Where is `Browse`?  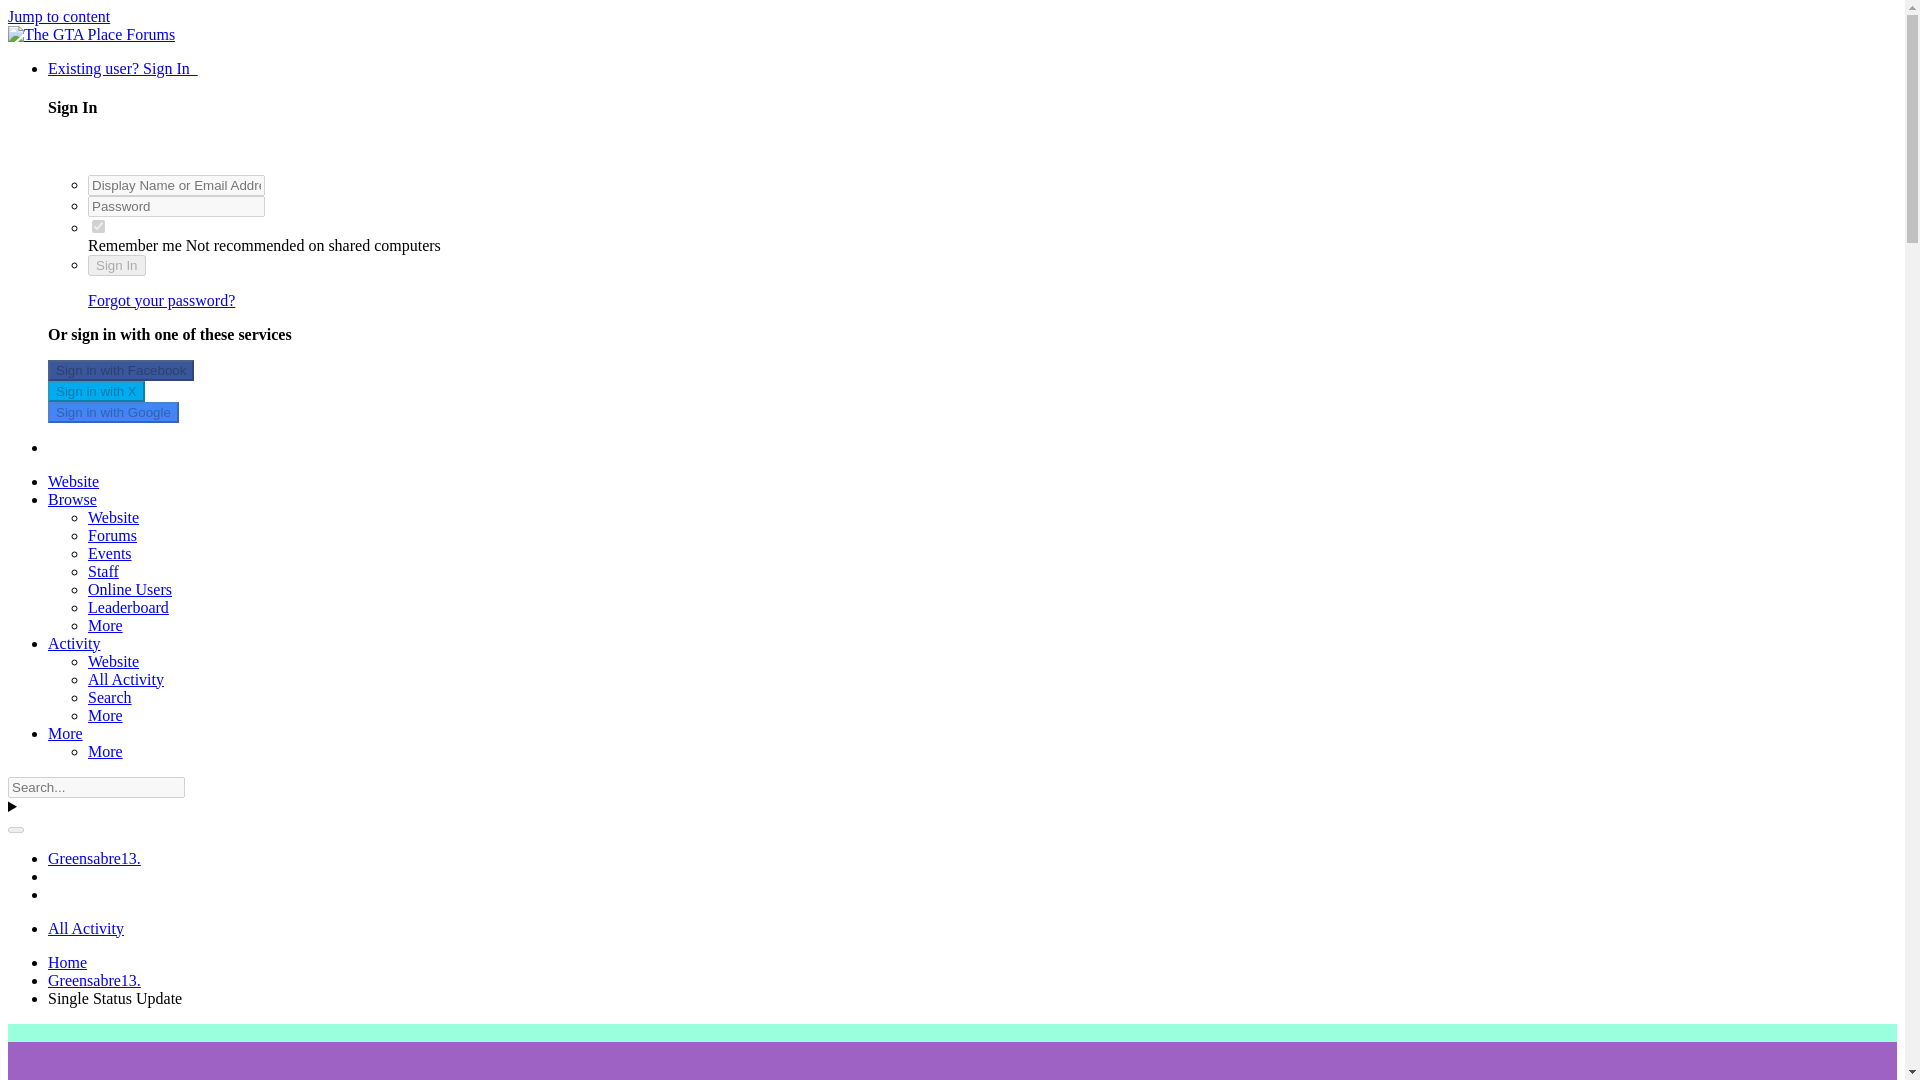 Browse is located at coordinates (72, 499).